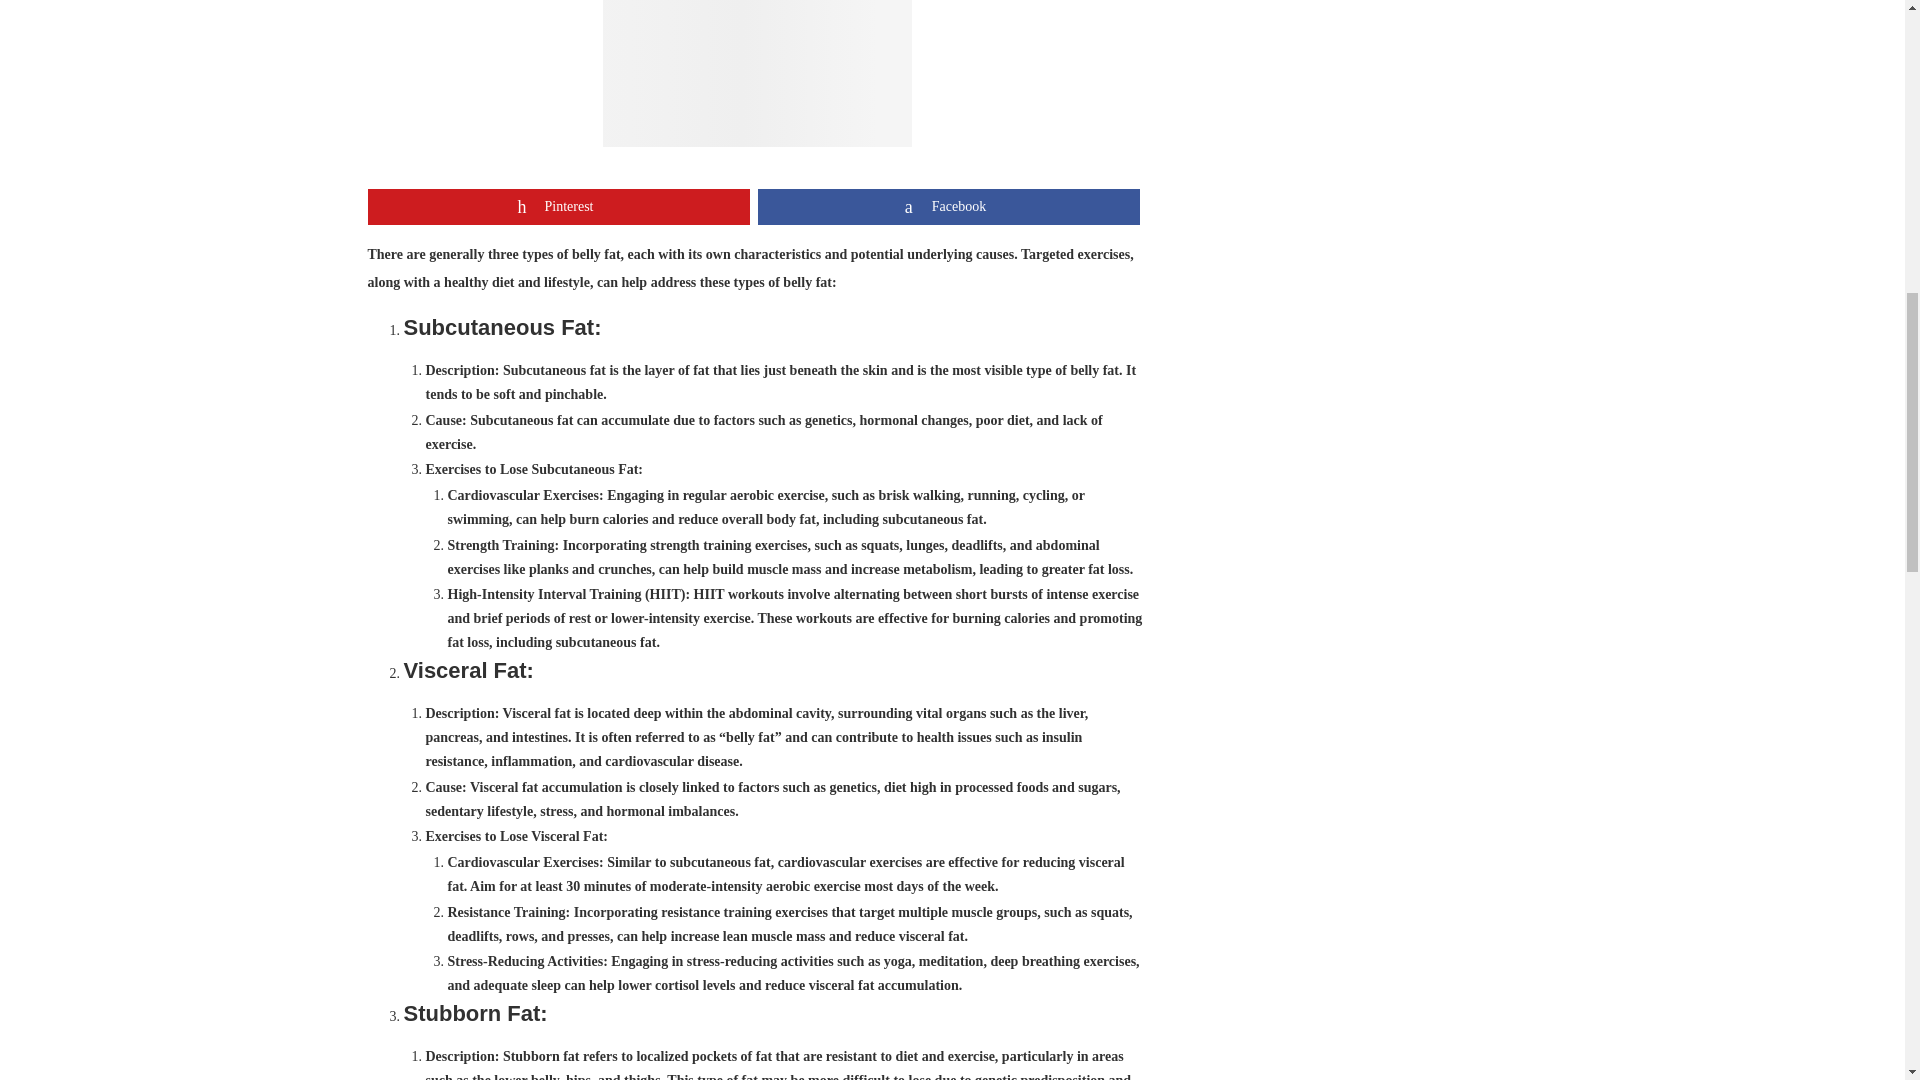 The image size is (1920, 1080). I want to click on Facebook, so click(949, 206).